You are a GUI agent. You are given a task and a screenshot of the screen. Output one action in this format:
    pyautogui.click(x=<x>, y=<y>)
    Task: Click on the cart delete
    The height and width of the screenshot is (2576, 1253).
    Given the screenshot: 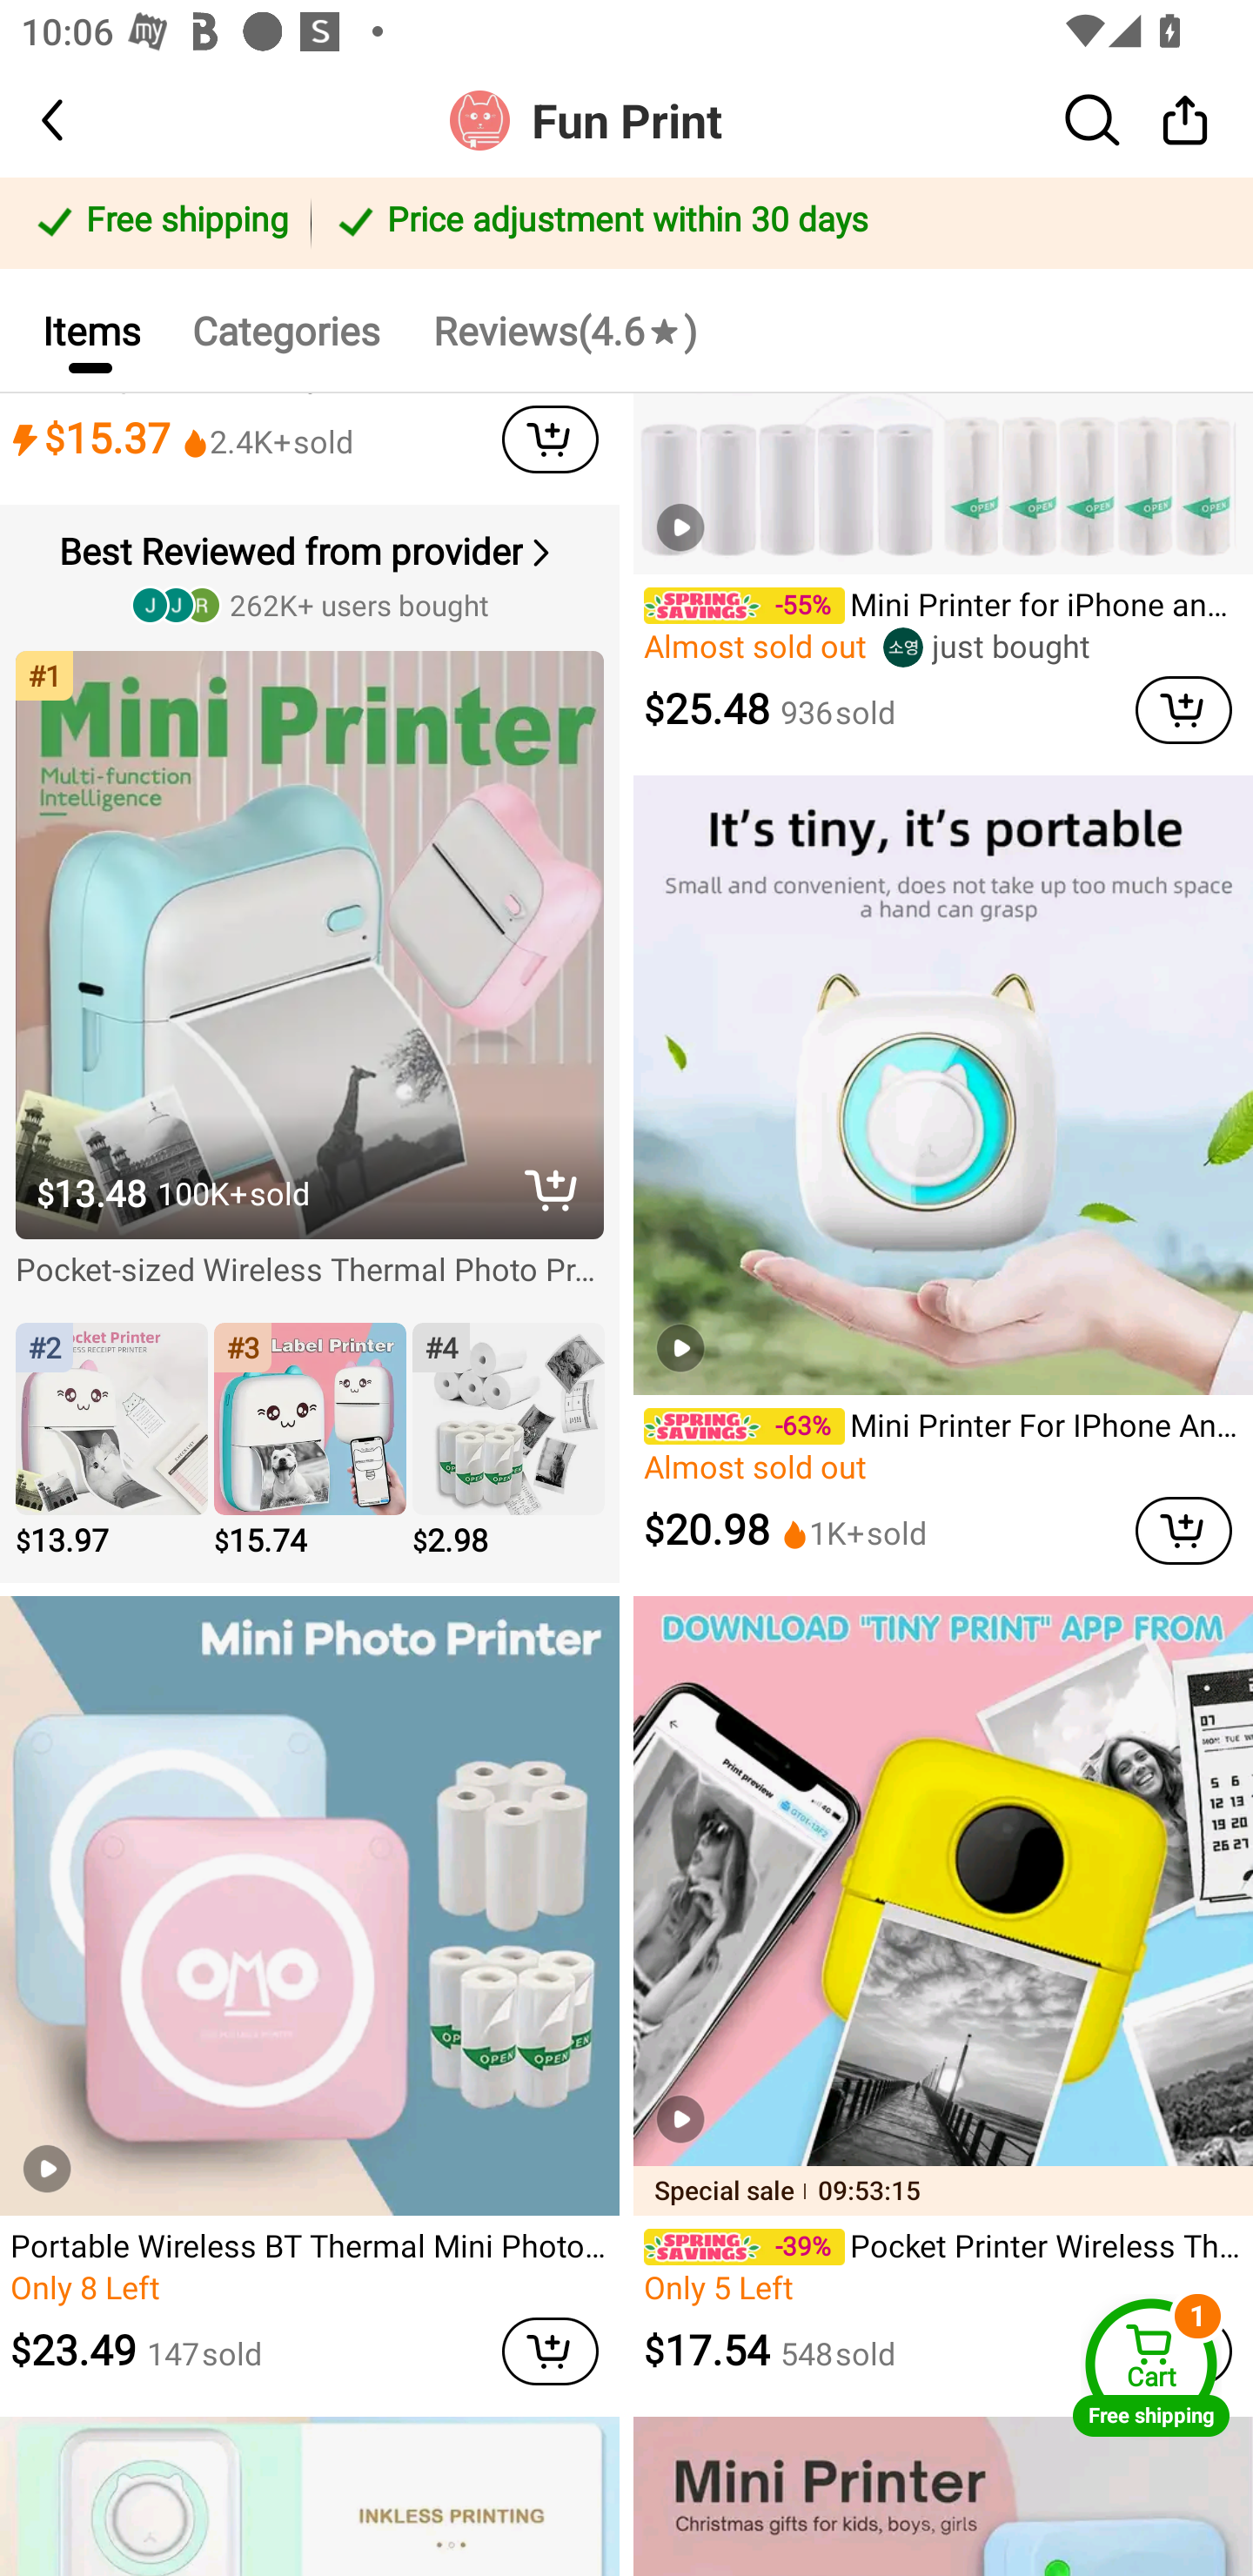 What is the action you would take?
    pyautogui.click(x=550, y=2351)
    